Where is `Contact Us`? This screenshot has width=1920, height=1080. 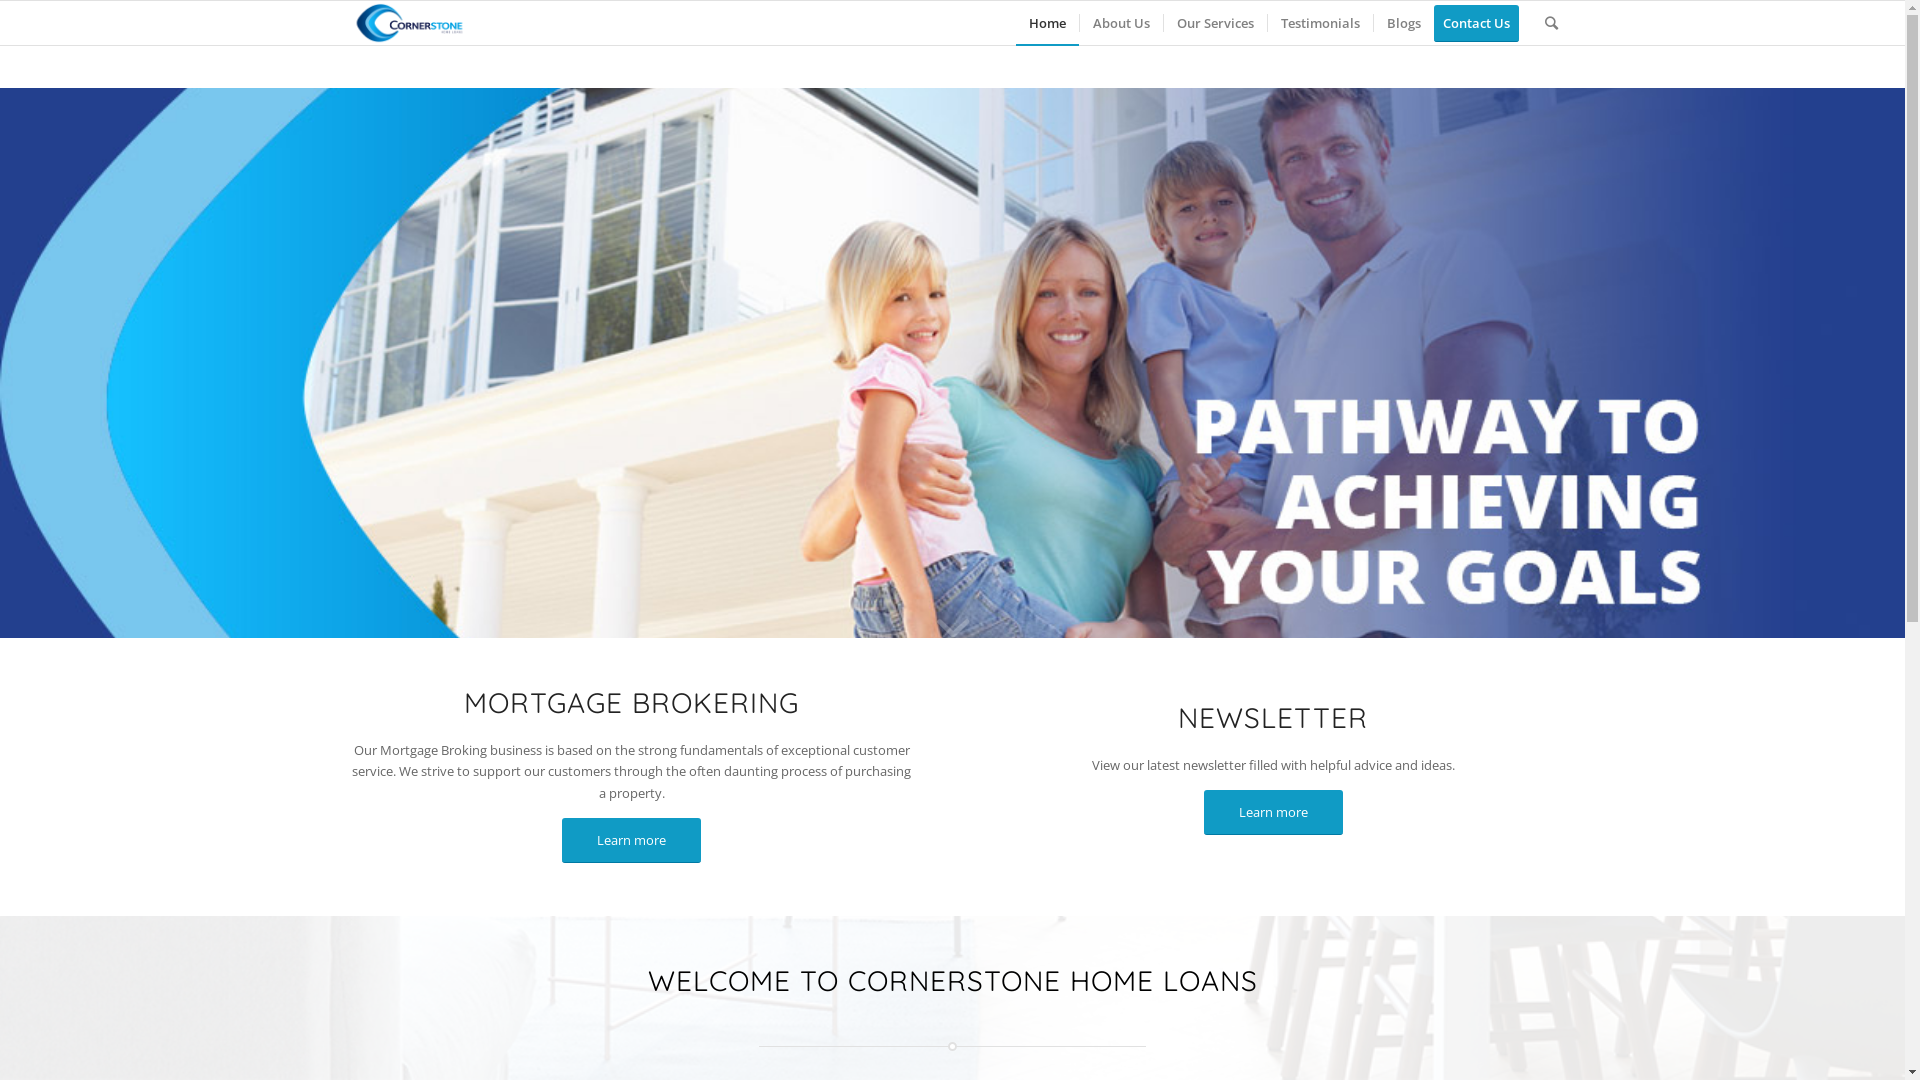 Contact Us is located at coordinates (1483, 23).